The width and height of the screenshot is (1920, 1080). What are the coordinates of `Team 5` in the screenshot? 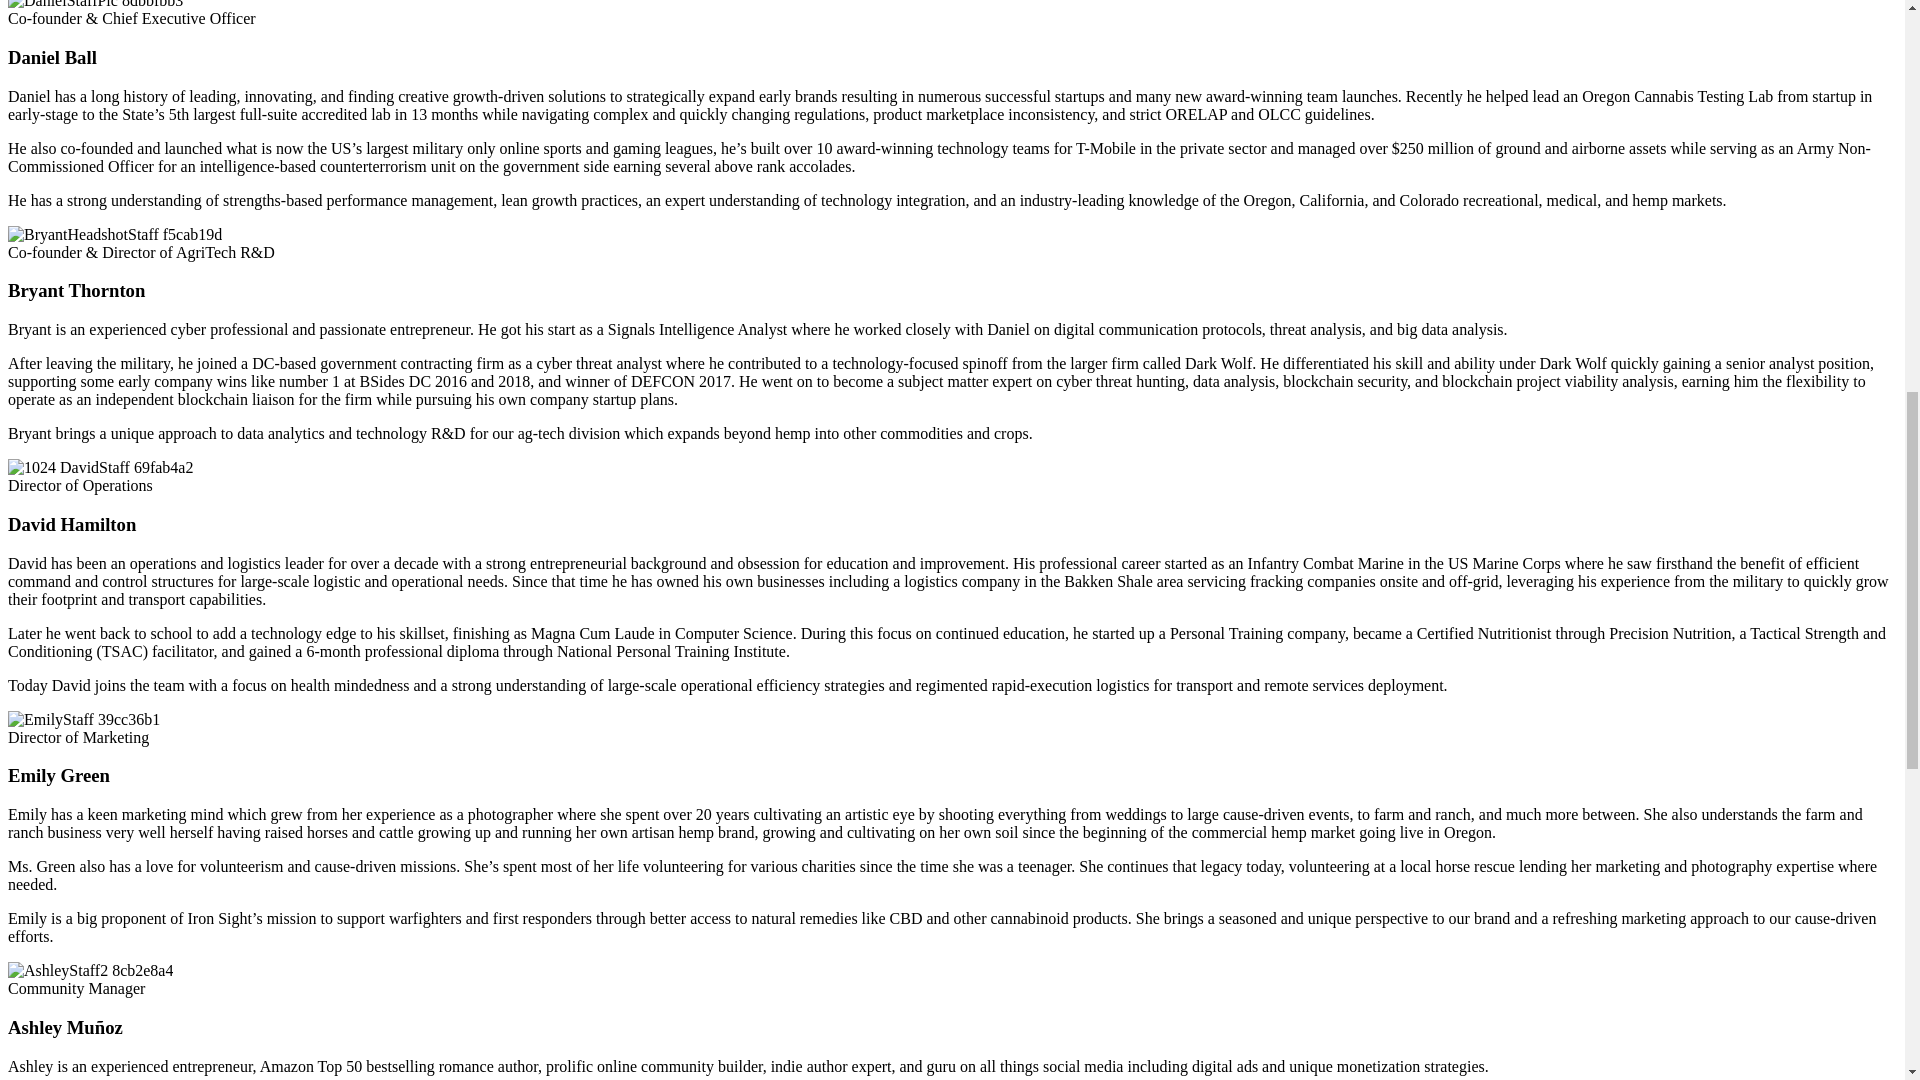 It's located at (90, 970).